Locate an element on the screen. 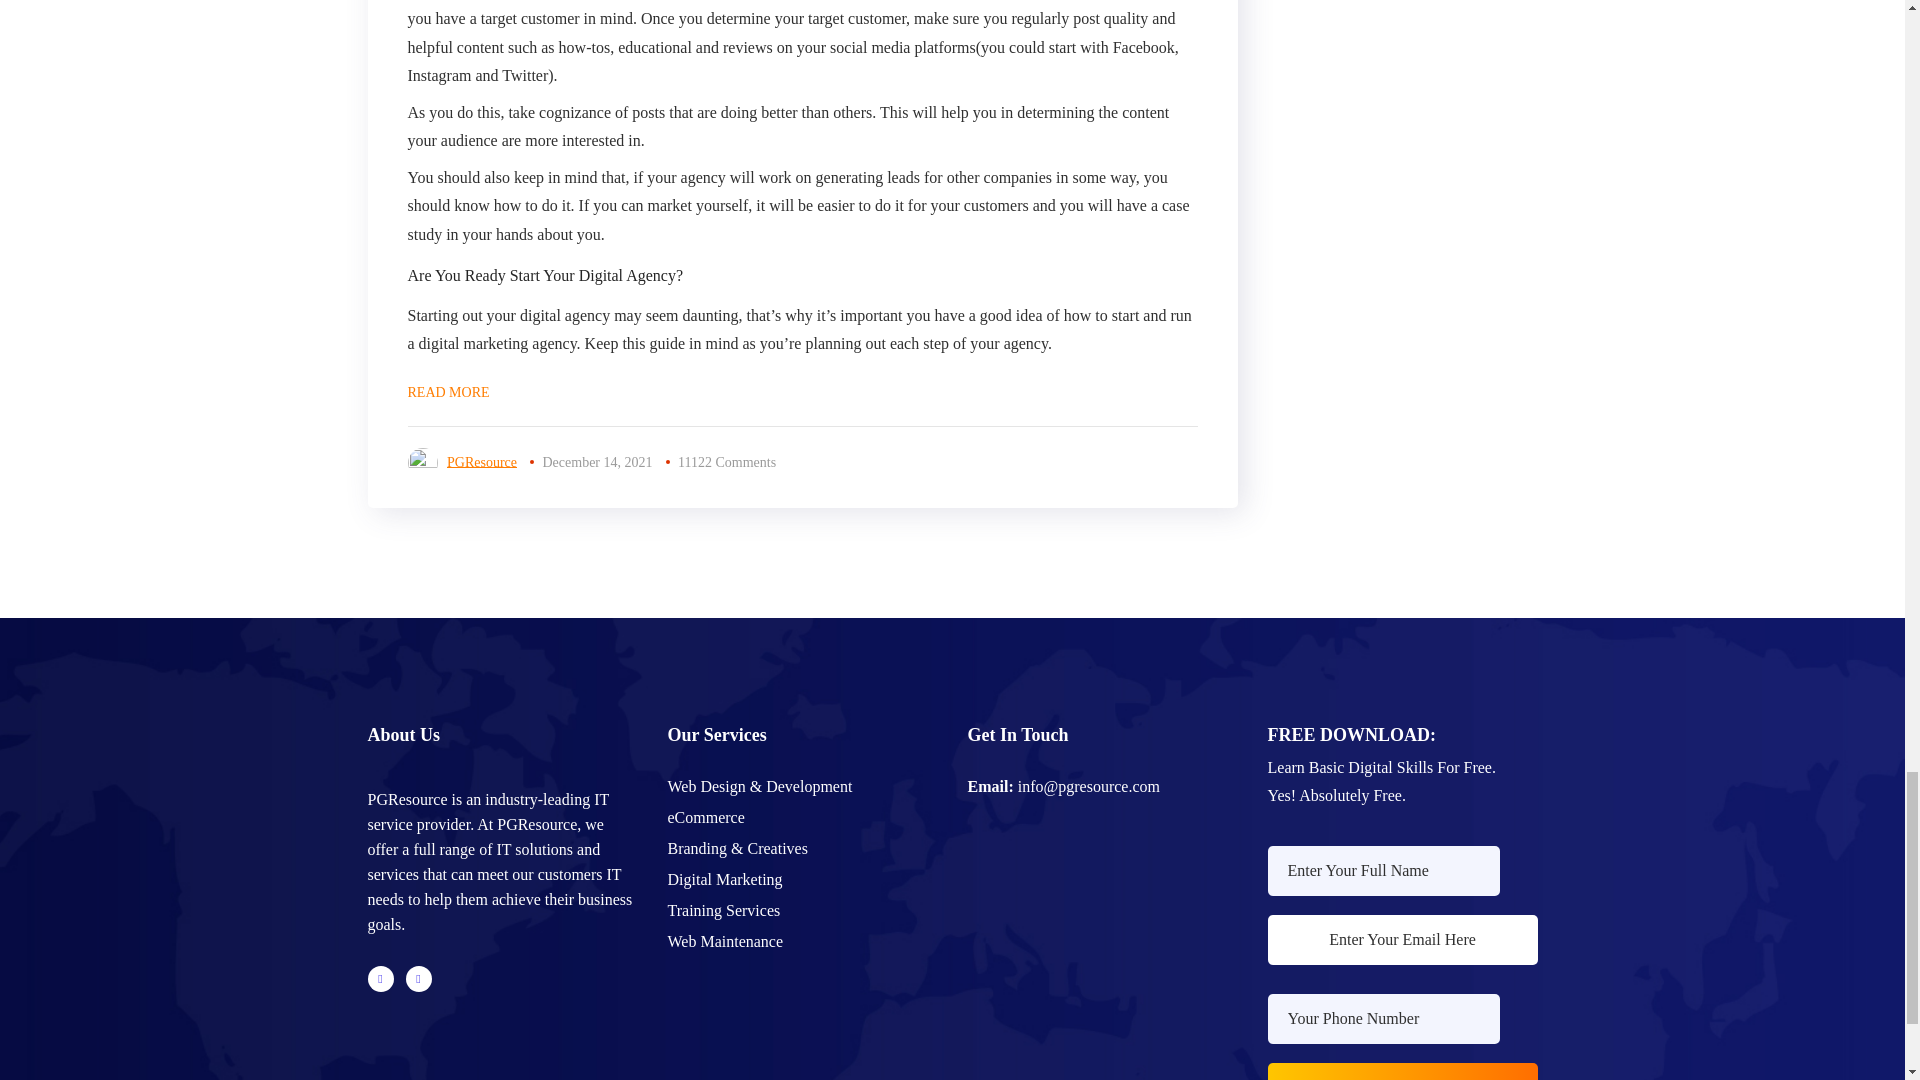 This screenshot has width=1920, height=1080. Register Now is located at coordinates (1402, 1071).